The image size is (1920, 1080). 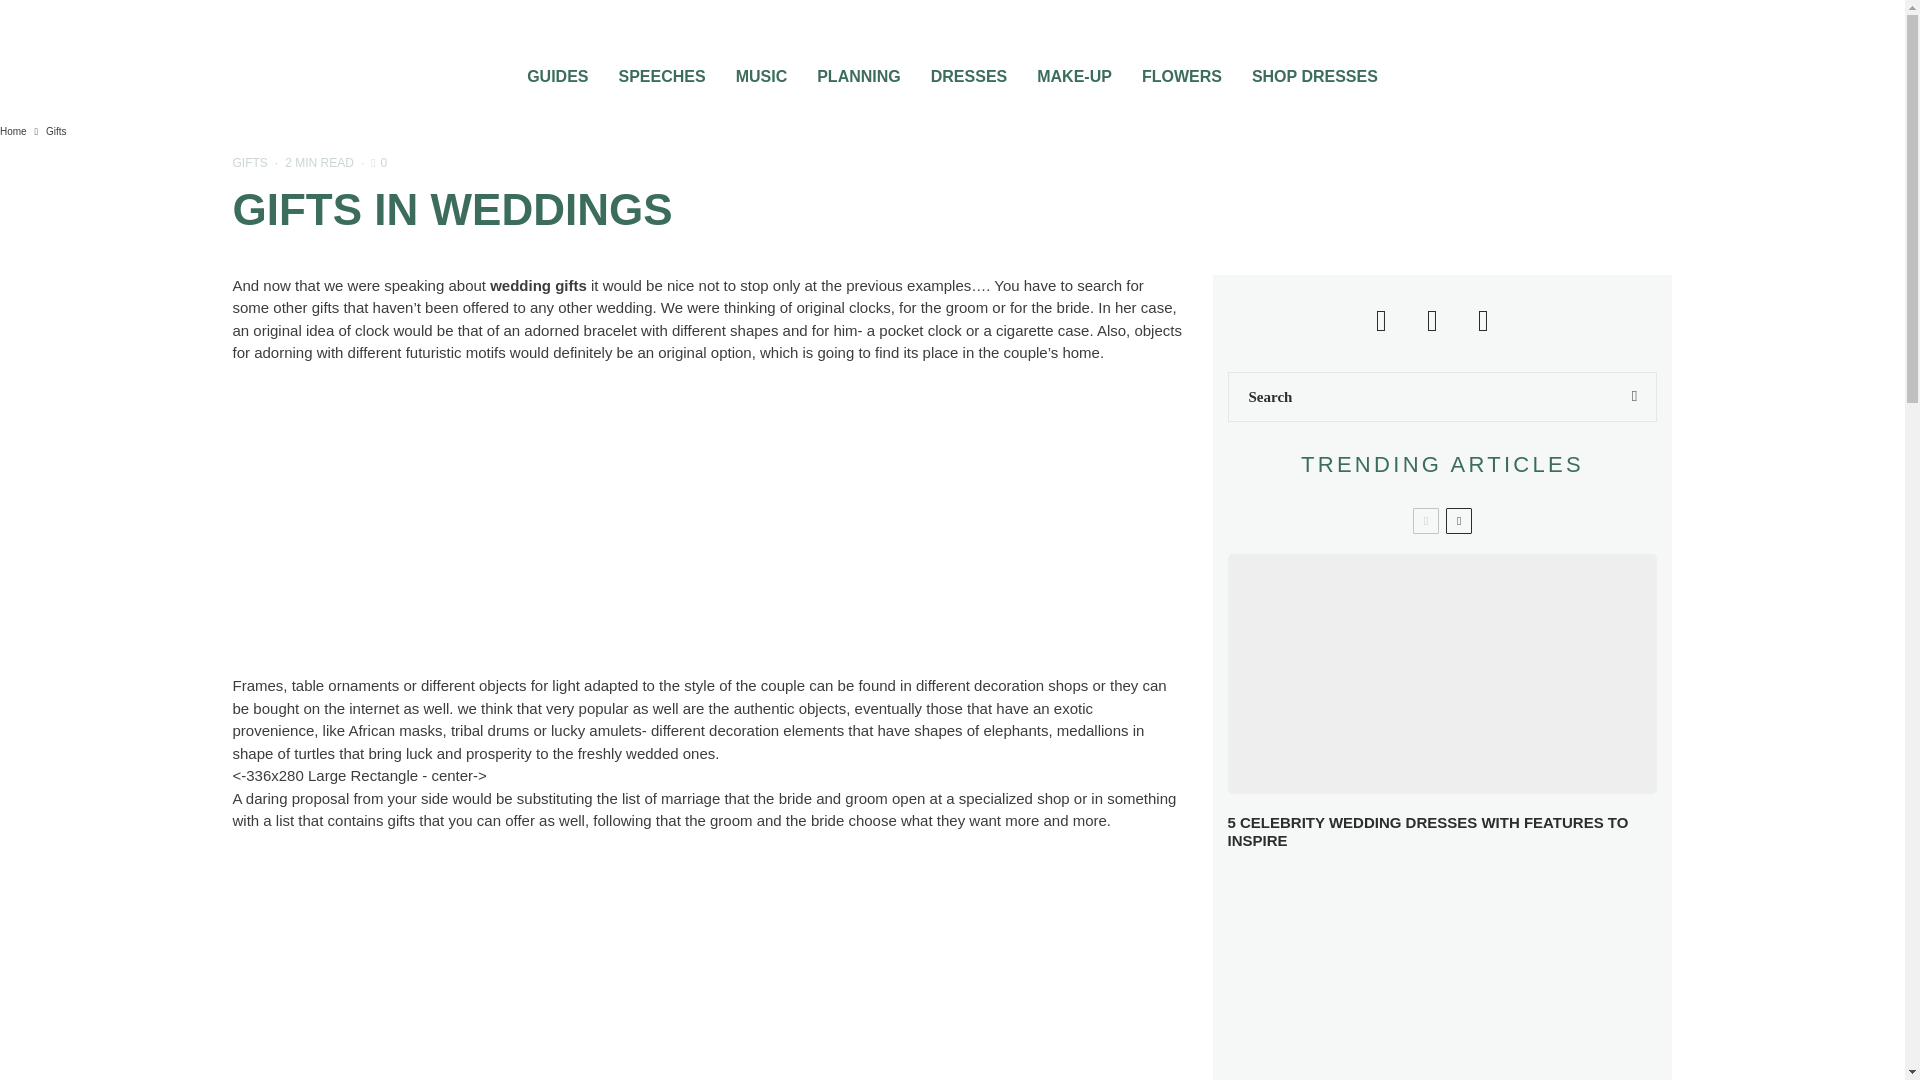 What do you see at coordinates (762, 70) in the screenshot?
I see `MUSIC` at bounding box center [762, 70].